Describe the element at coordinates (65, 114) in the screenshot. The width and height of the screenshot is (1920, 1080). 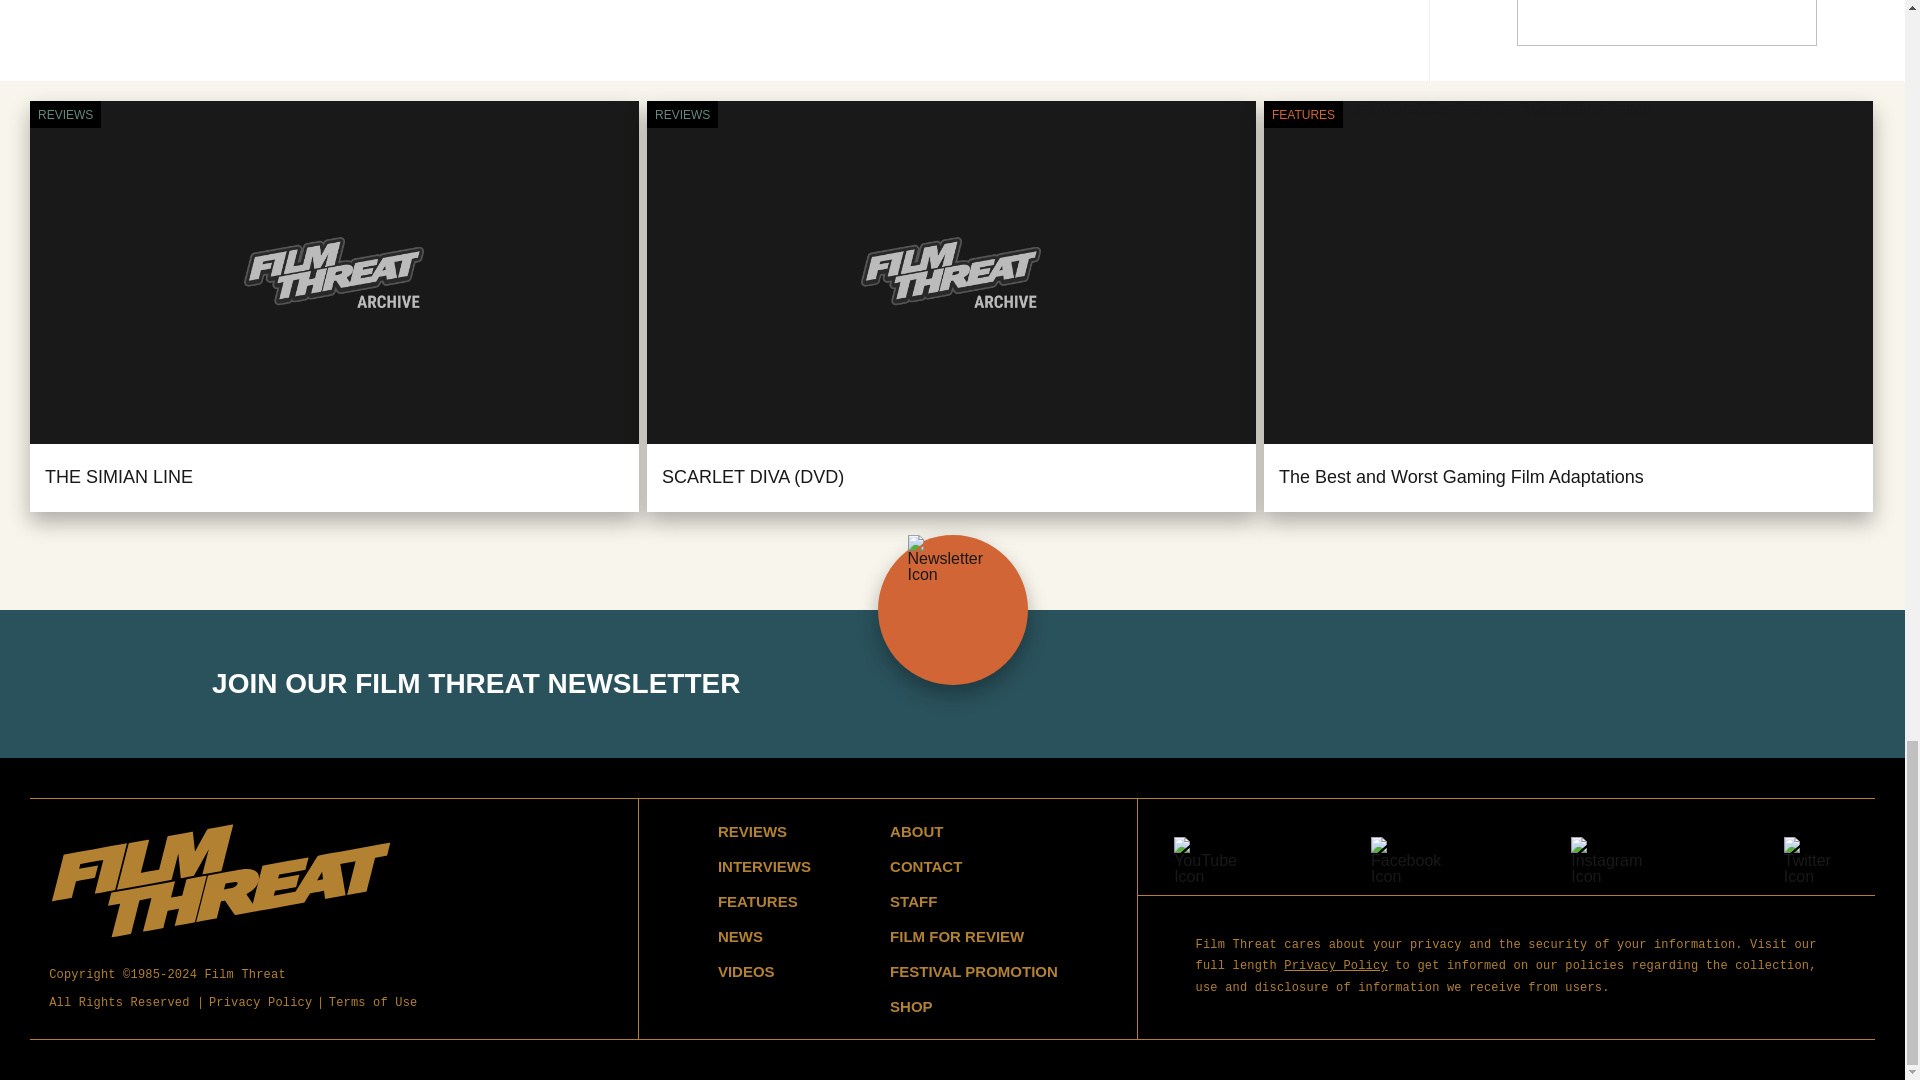
I see `REVIEWS` at that location.